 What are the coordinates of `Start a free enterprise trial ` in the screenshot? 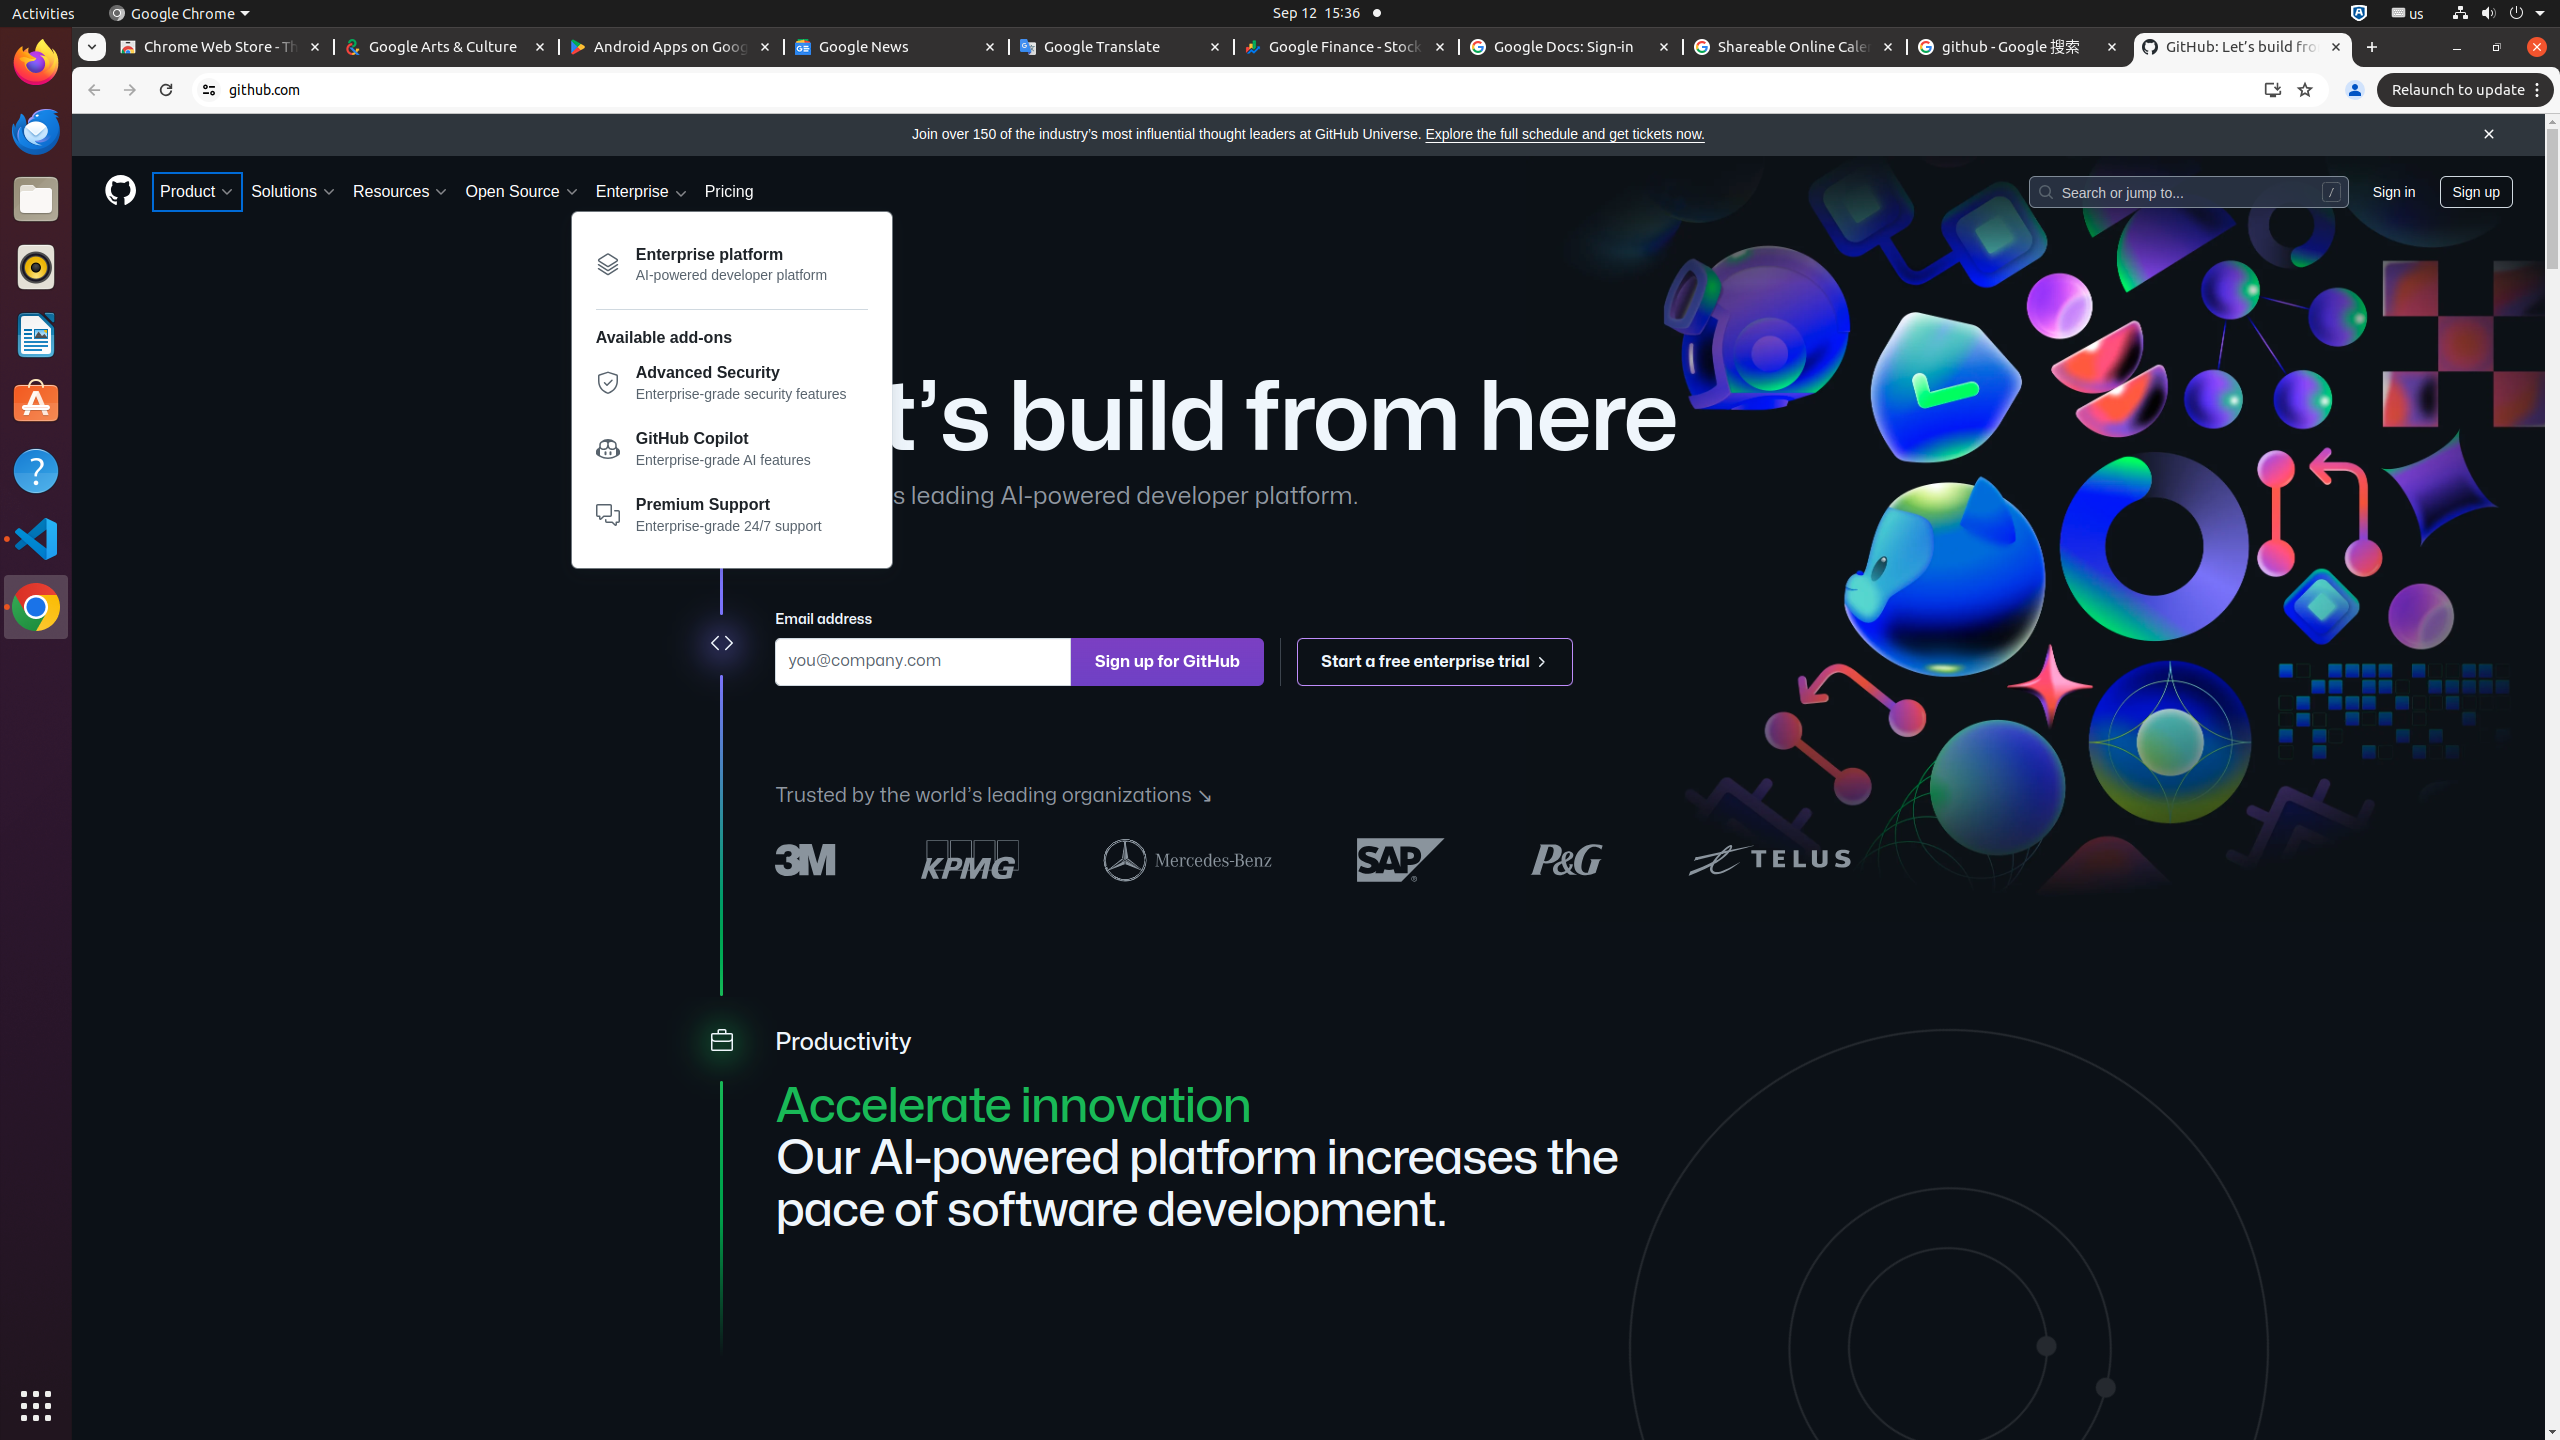 It's located at (1436, 662).